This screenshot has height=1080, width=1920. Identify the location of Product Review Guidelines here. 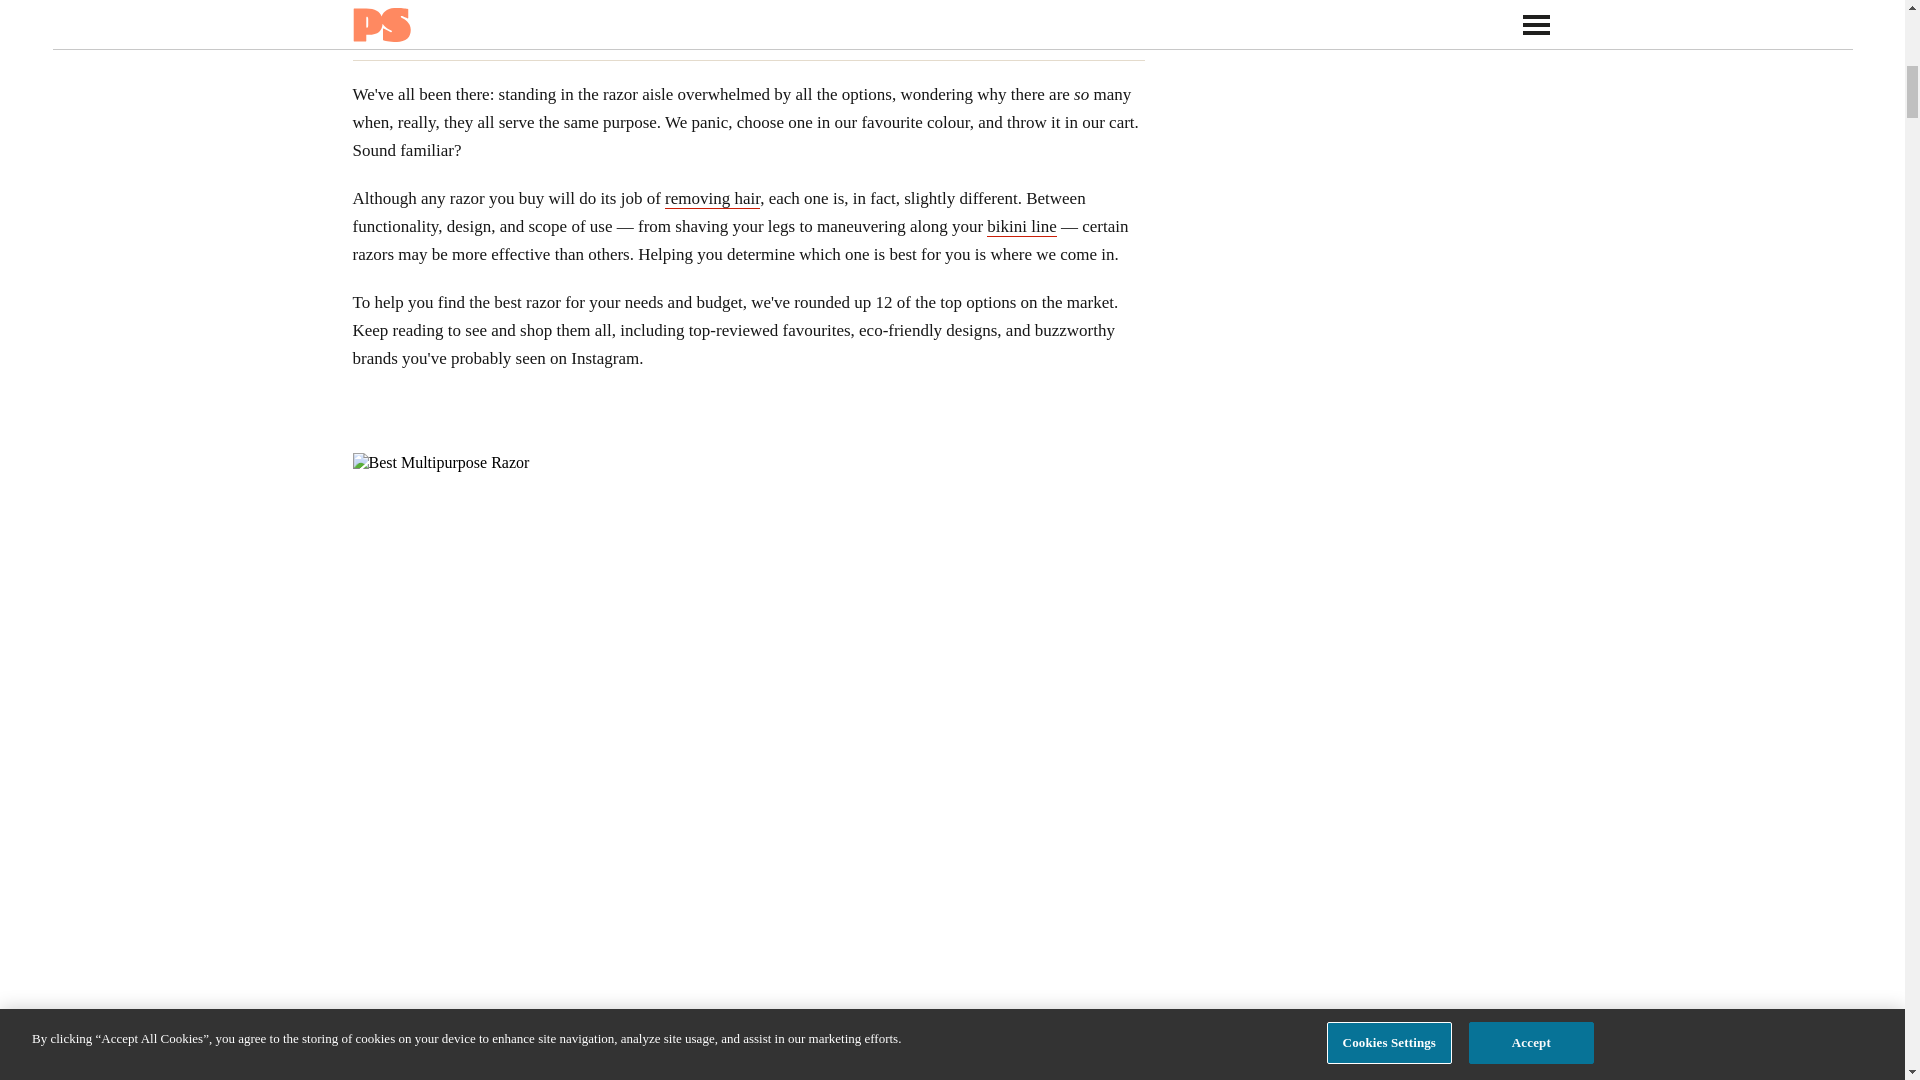
(638, 32).